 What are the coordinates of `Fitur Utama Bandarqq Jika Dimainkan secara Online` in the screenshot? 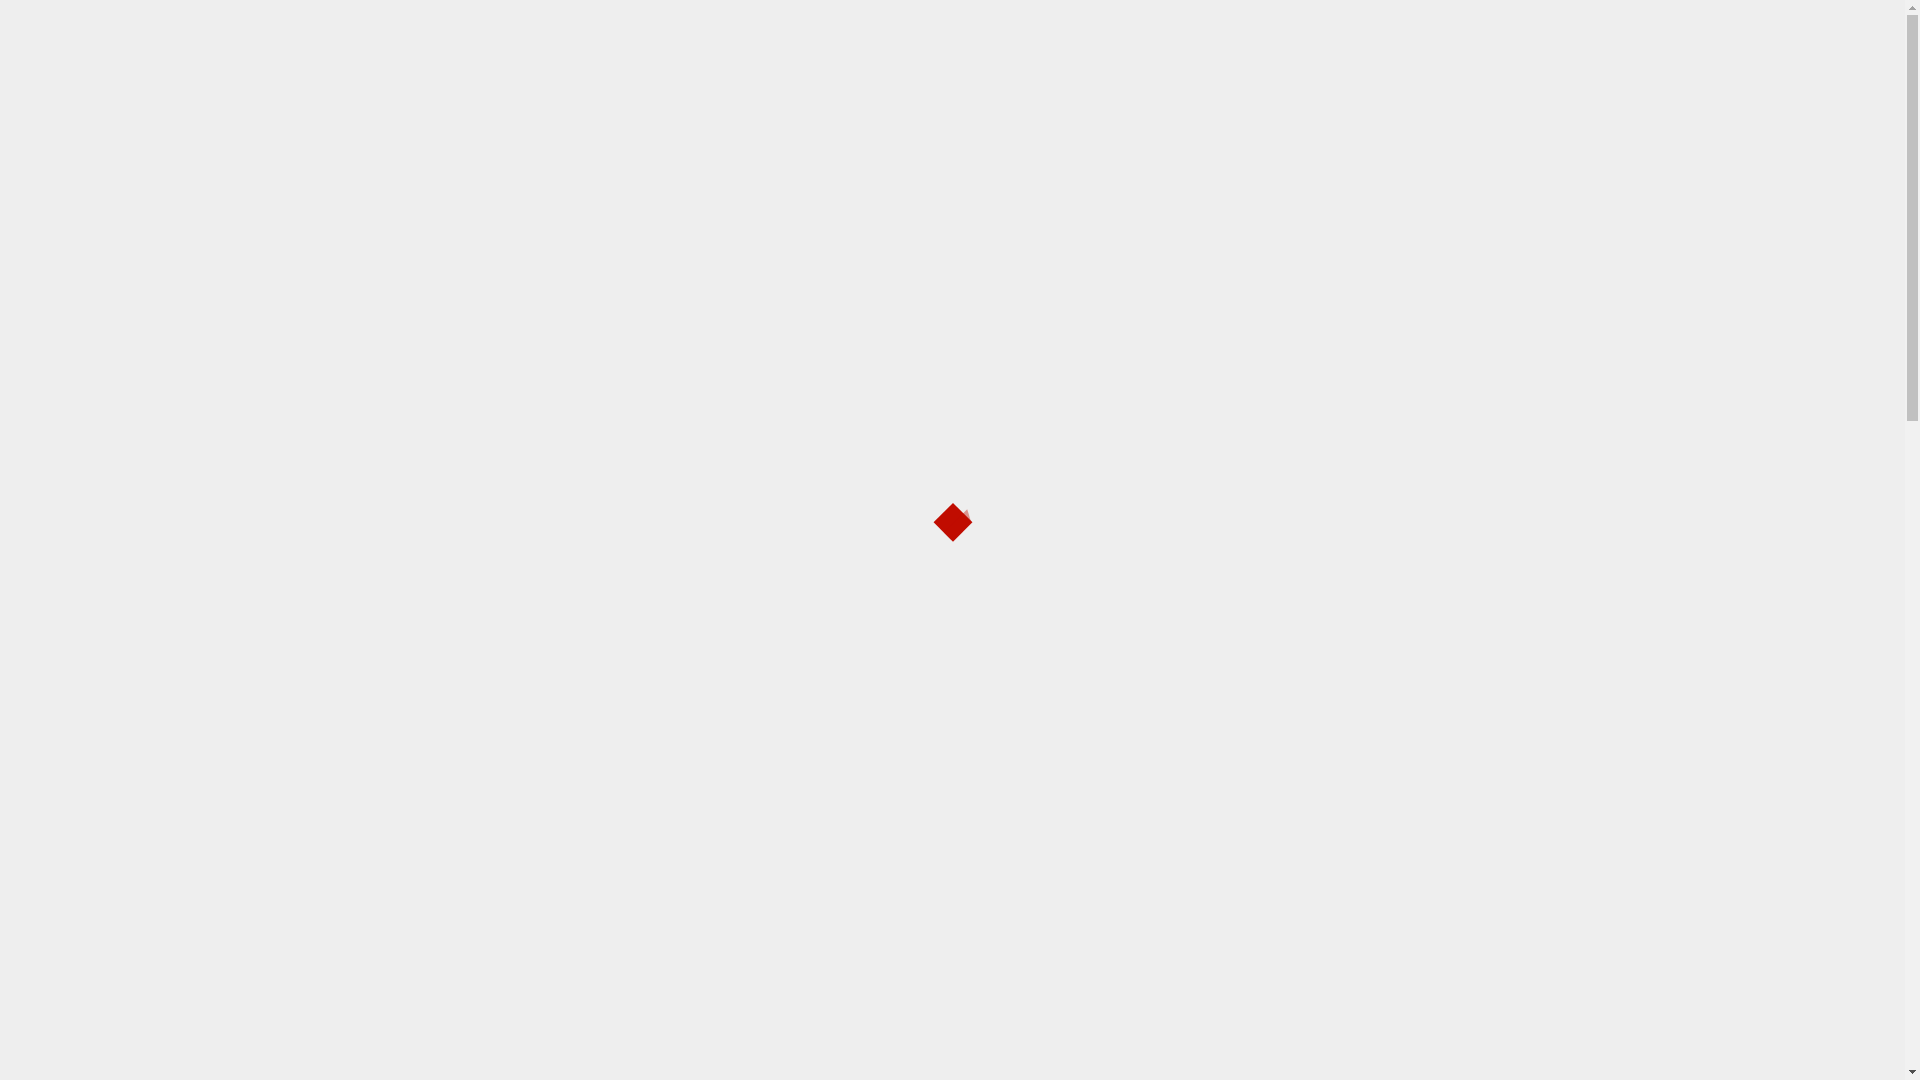 It's located at (1300, 580).